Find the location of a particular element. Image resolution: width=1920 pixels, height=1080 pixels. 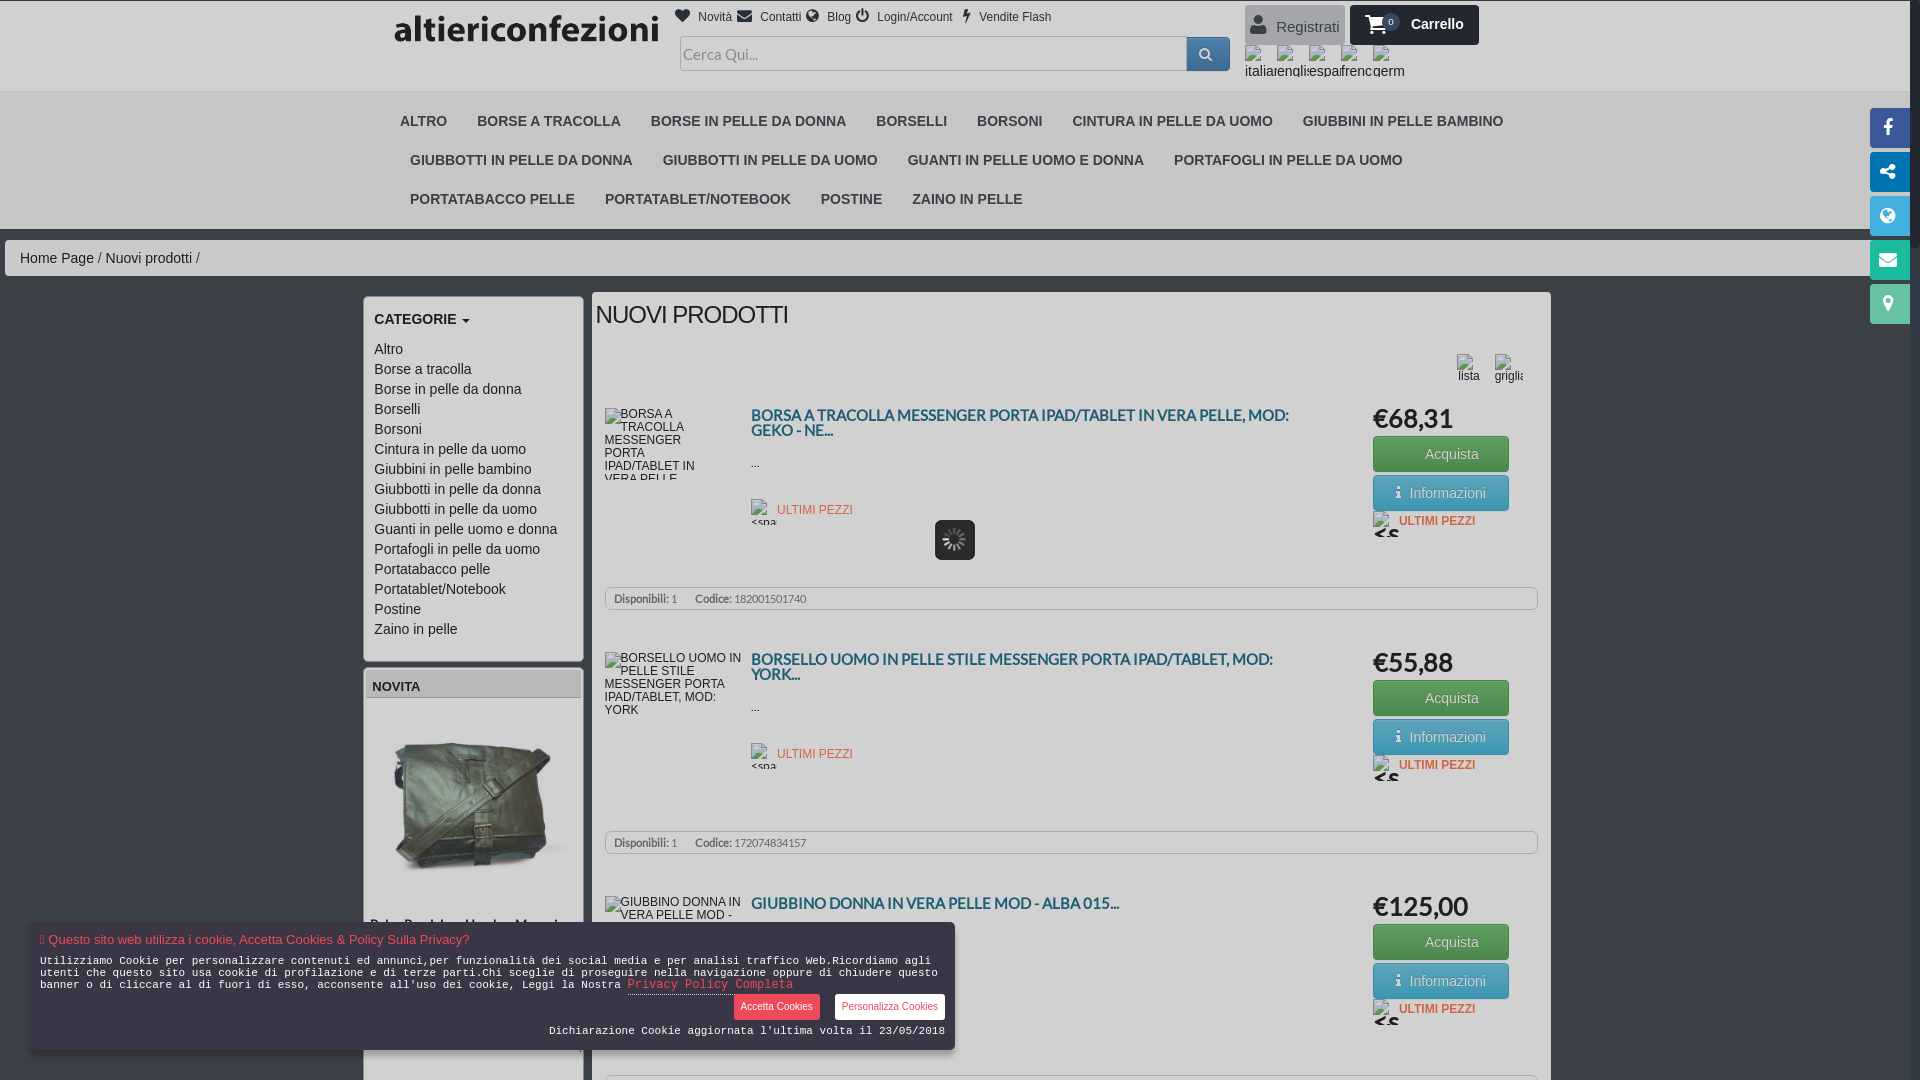

<span class="ultimipezzi">Ultimi pezzi</span> is located at coordinates (764, 756).